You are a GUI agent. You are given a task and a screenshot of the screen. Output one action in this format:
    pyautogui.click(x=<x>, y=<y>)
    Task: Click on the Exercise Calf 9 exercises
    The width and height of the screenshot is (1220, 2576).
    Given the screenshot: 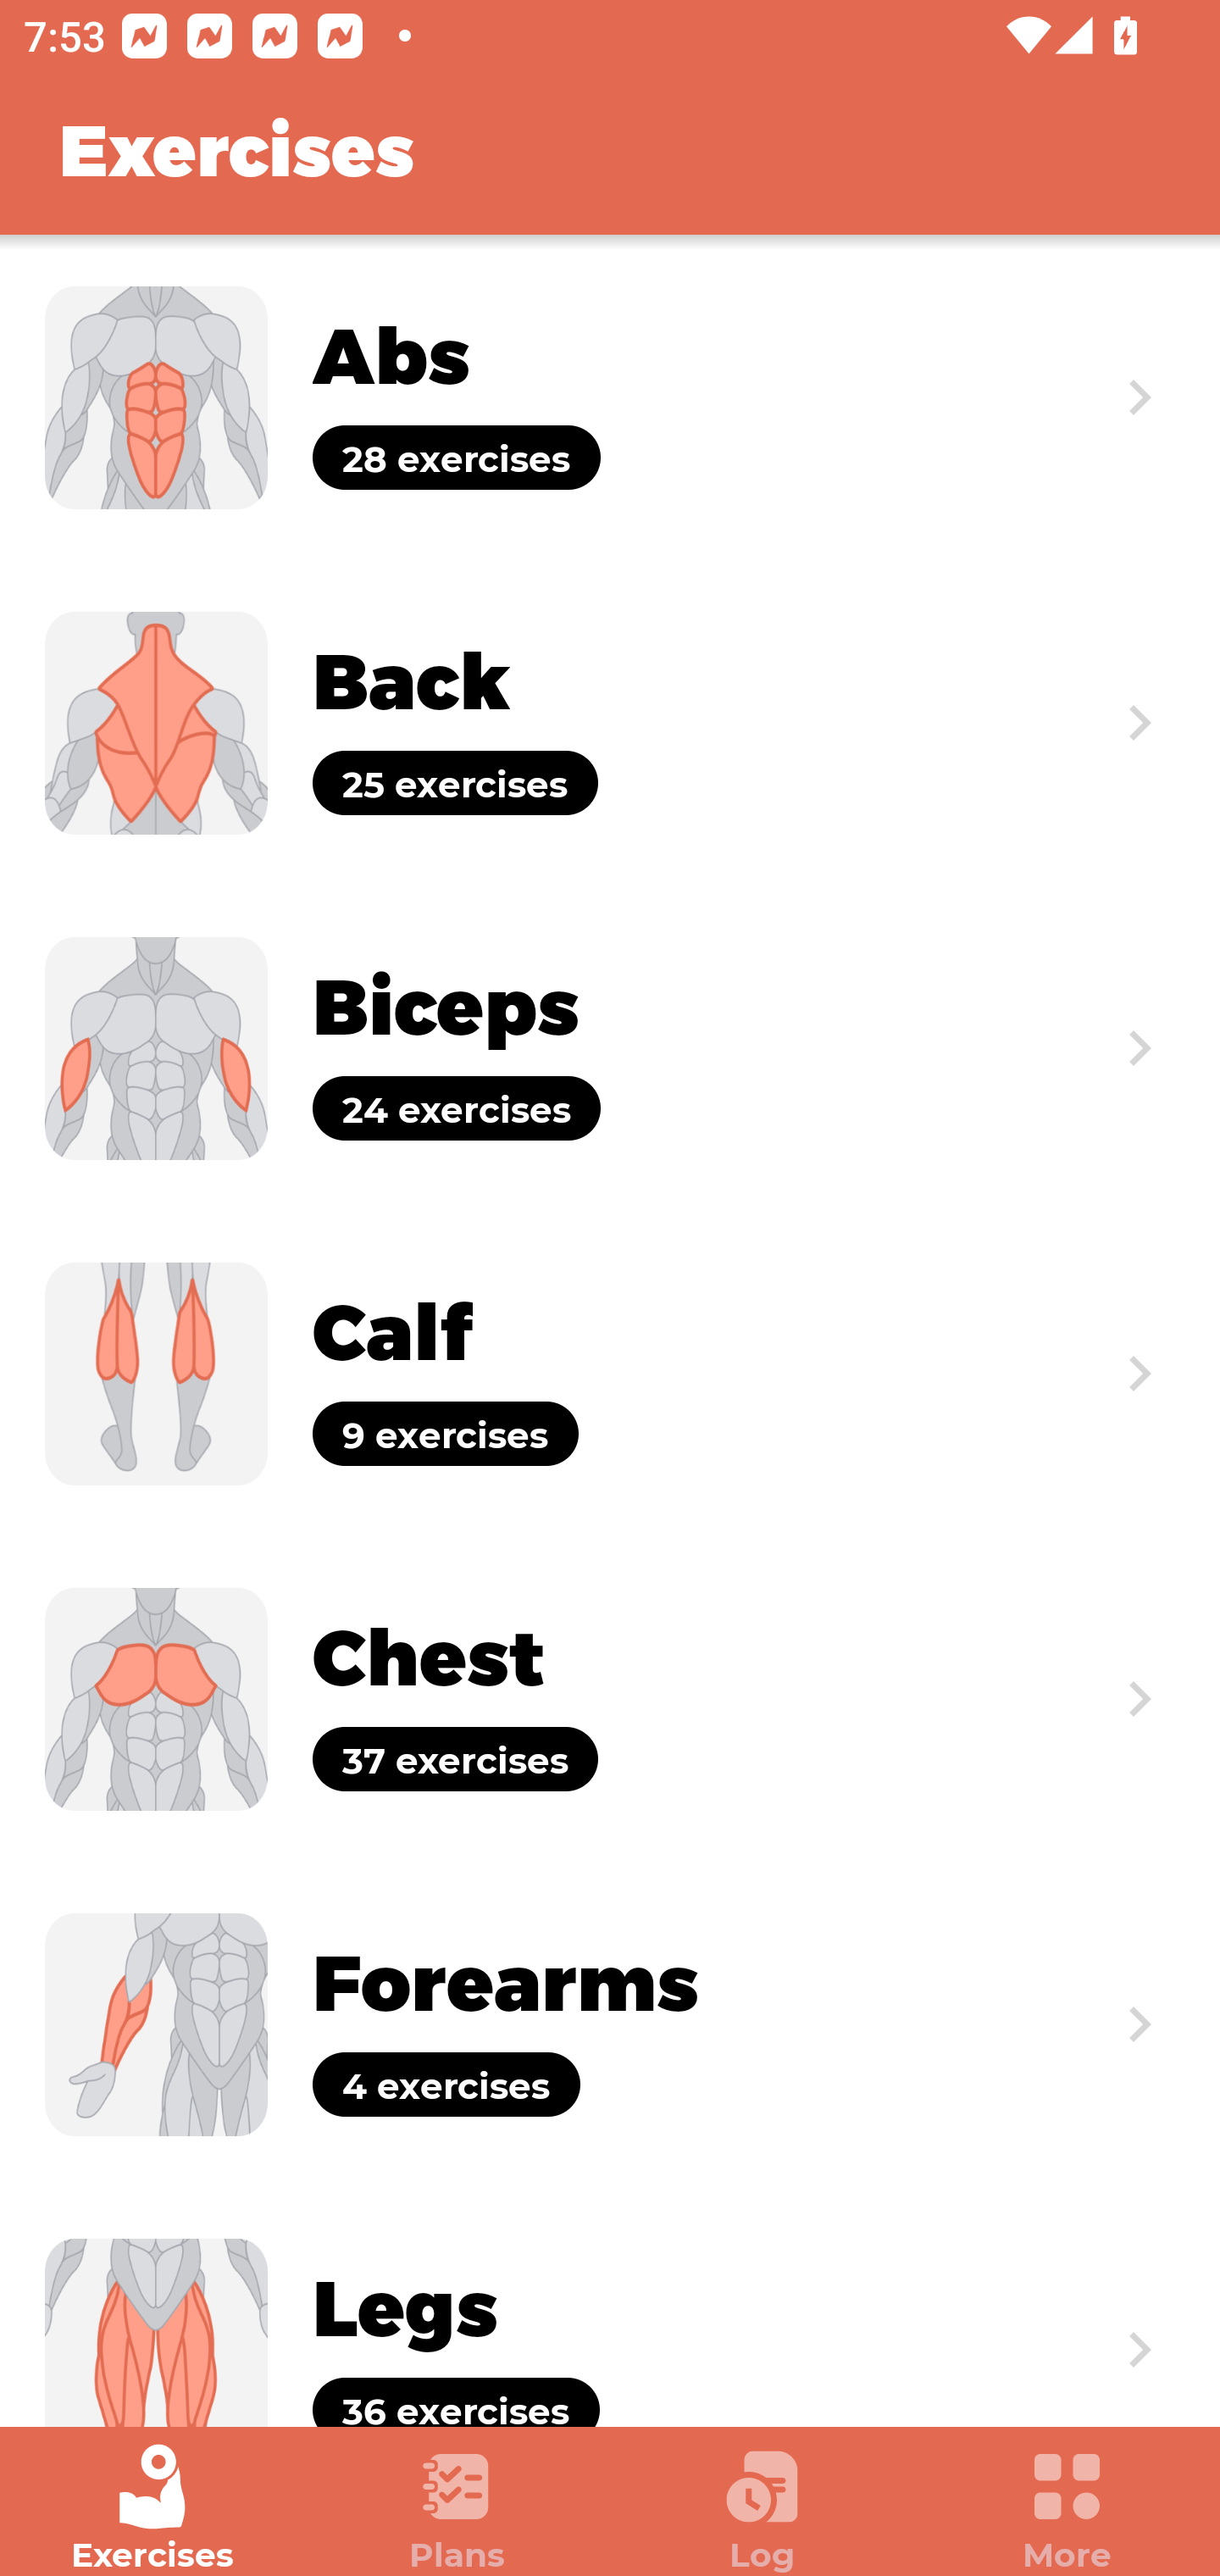 What is the action you would take?
    pyautogui.click(x=610, y=1374)
    